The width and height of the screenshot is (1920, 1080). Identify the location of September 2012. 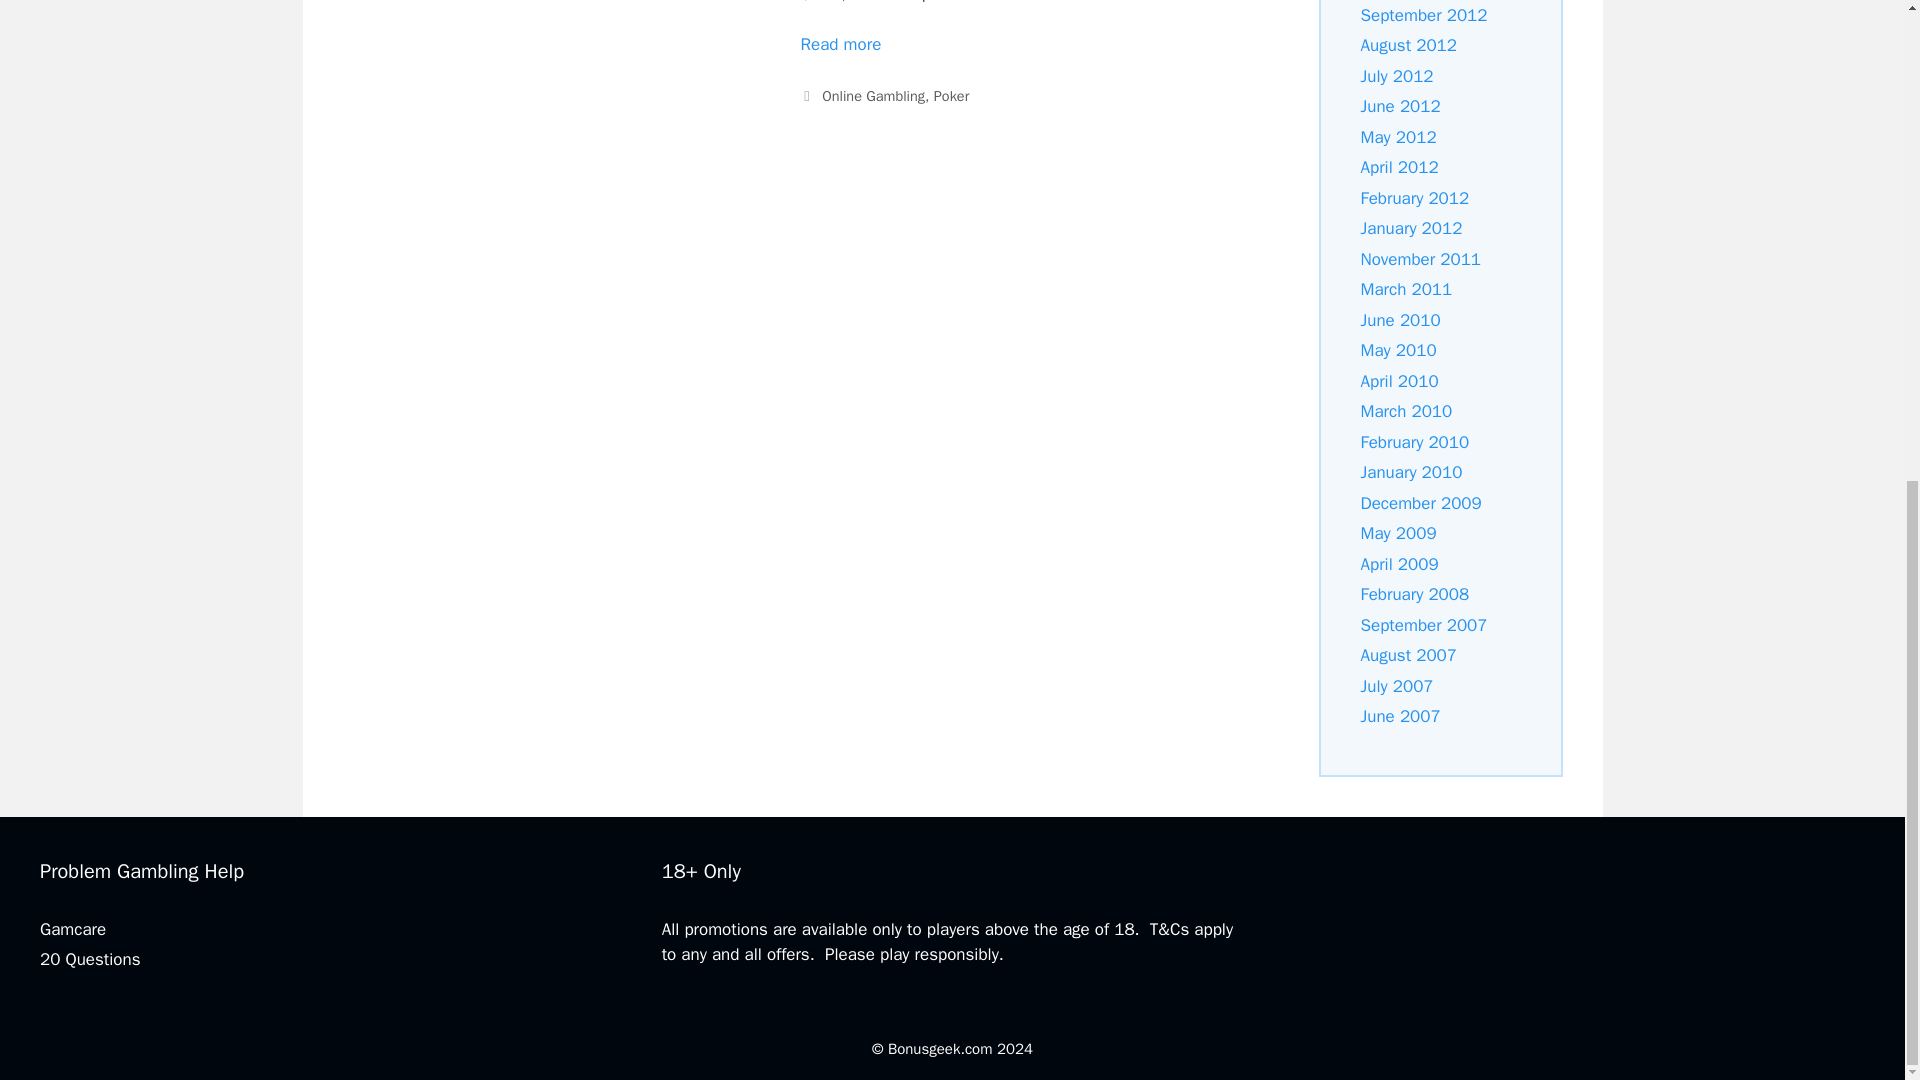
(1422, 15).